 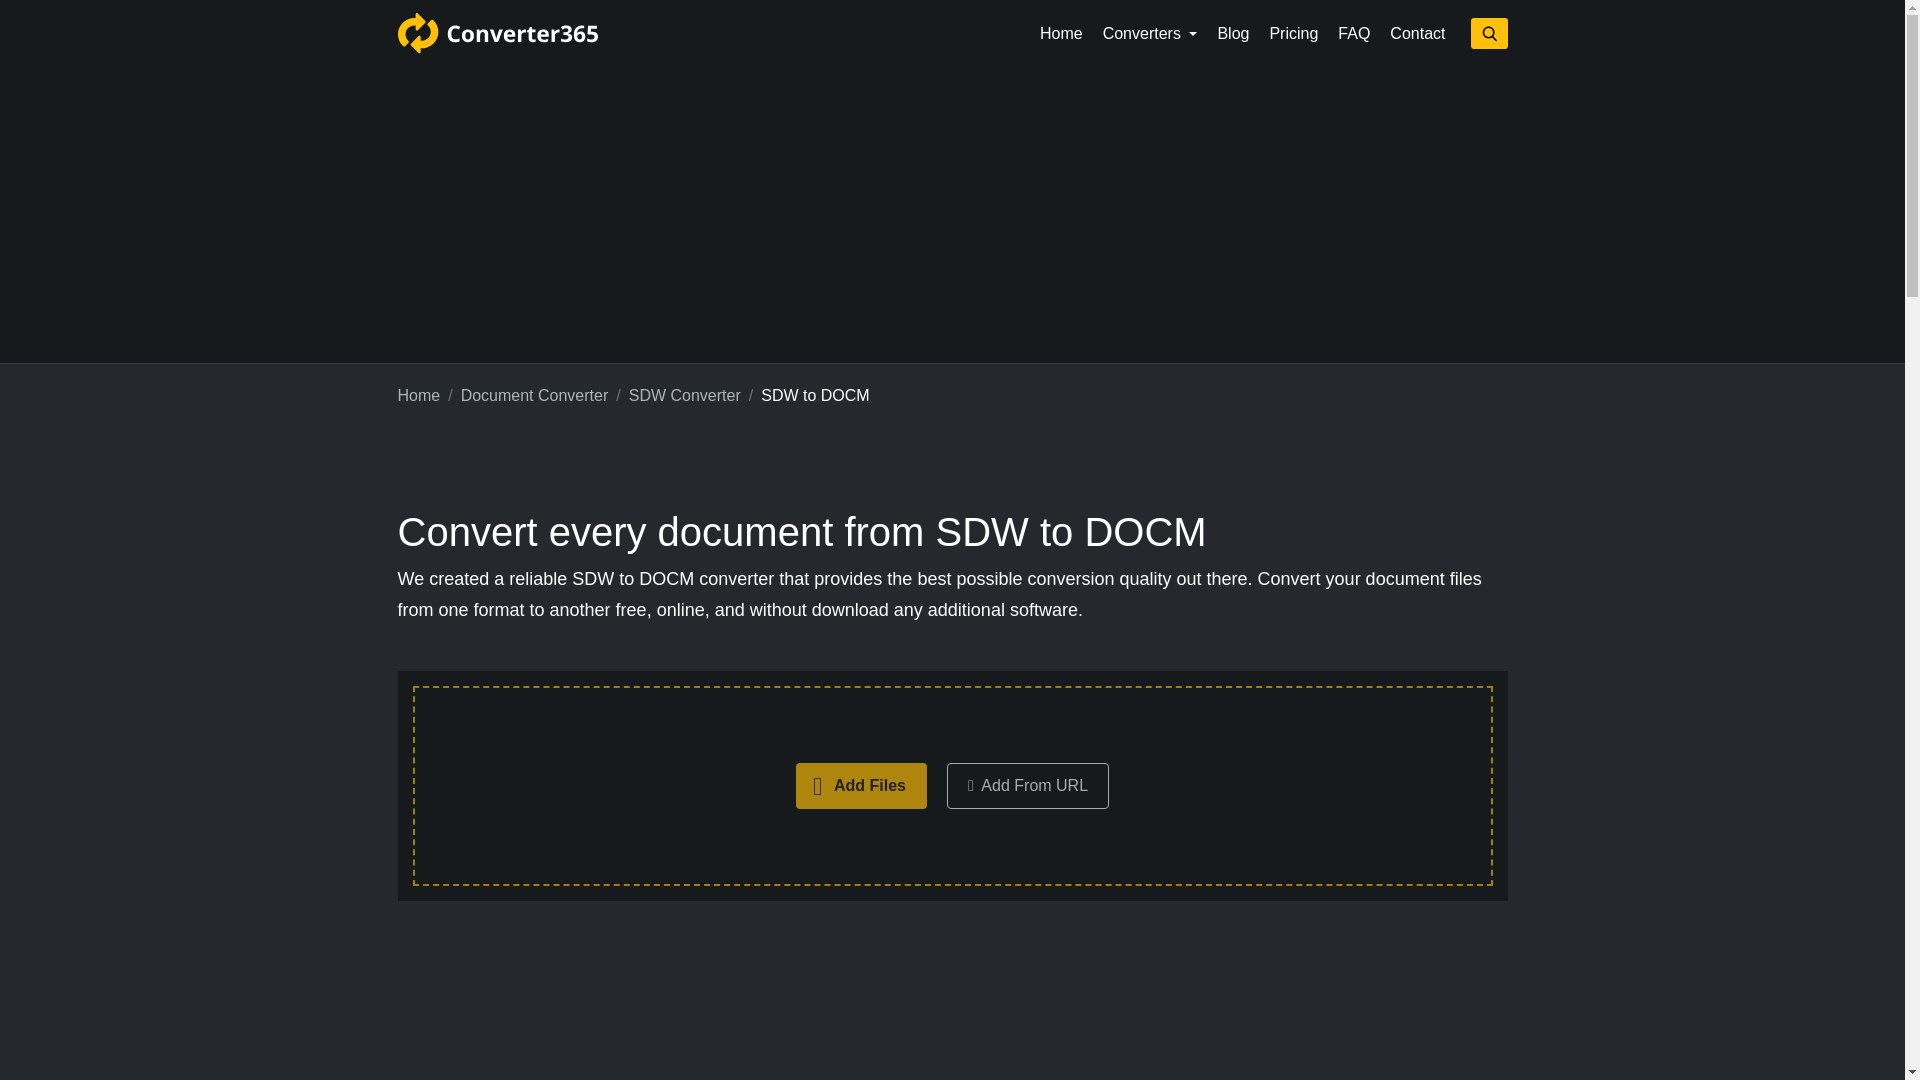 I want to click on Blog, so click(x=1233, y=34).